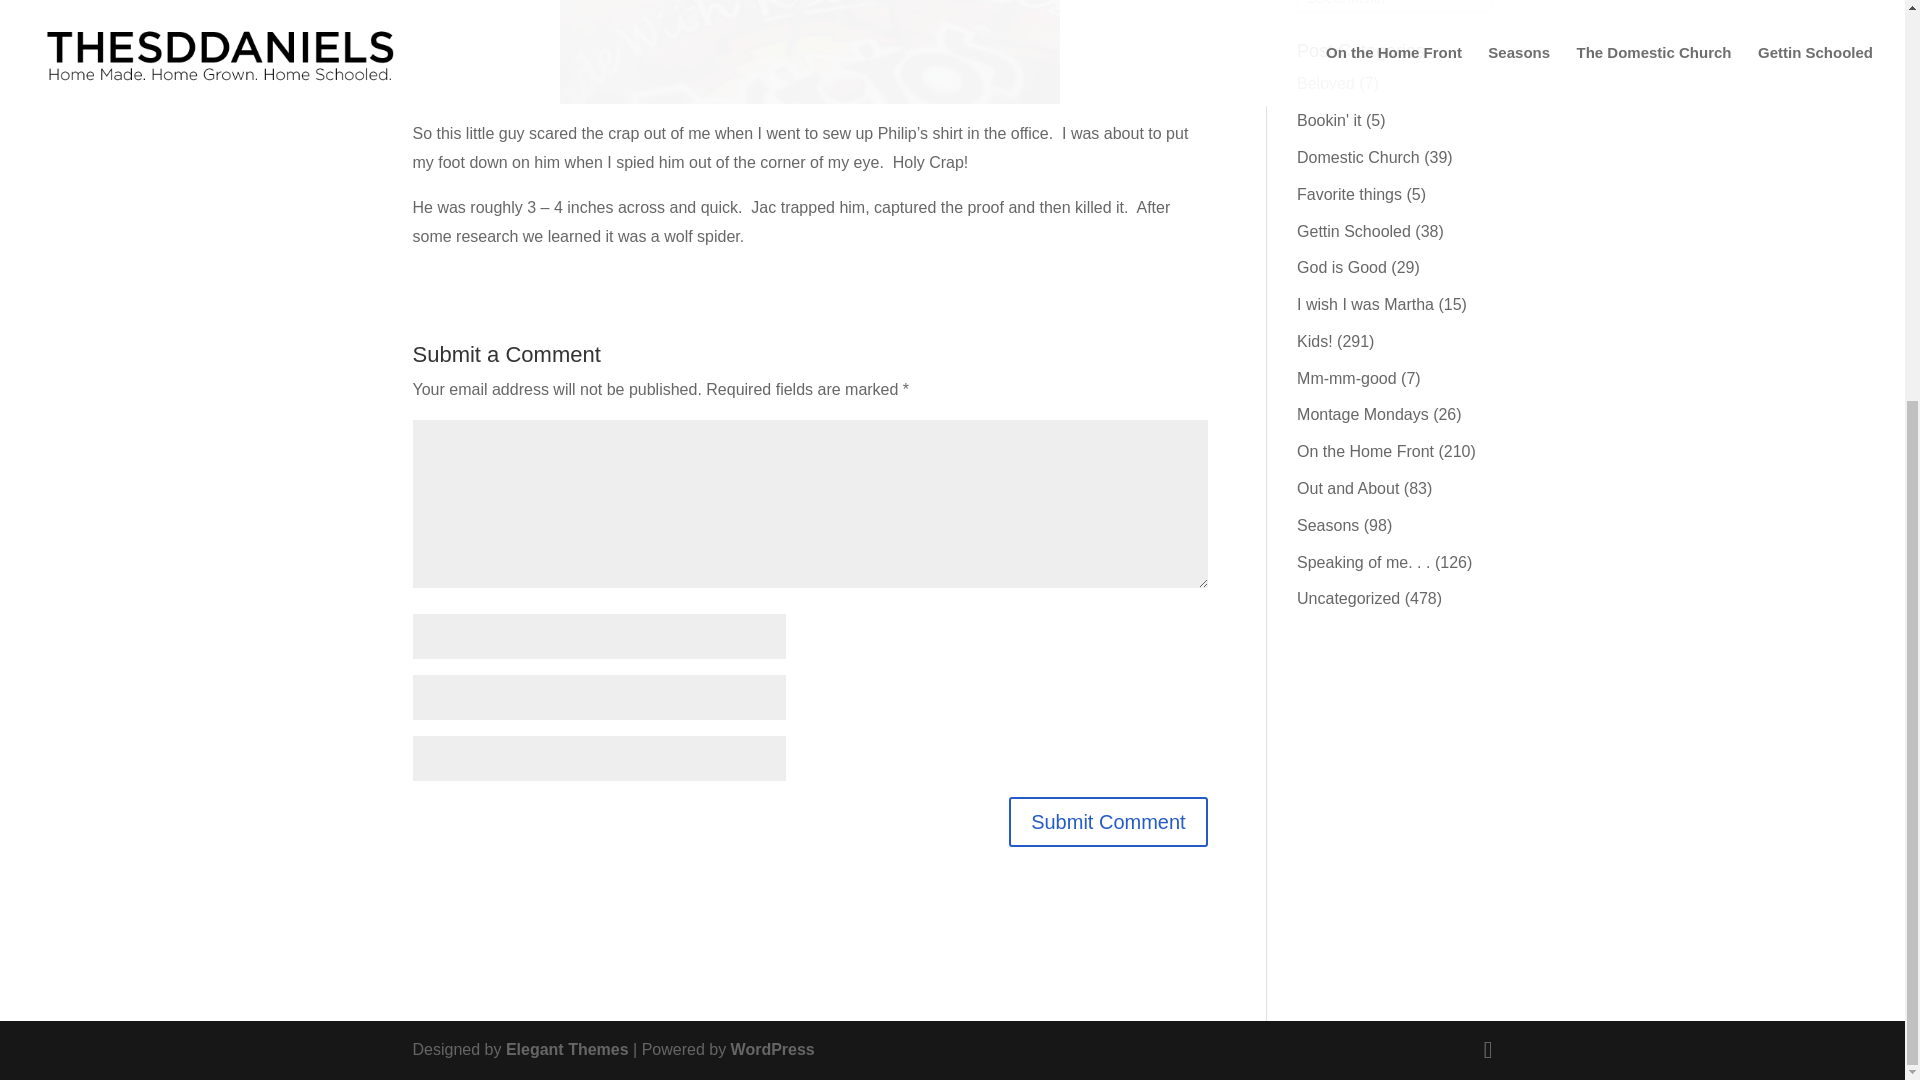 This screenshot has height=1080, width=1920. I want to click on Domestic Church, so click(1358, 158).